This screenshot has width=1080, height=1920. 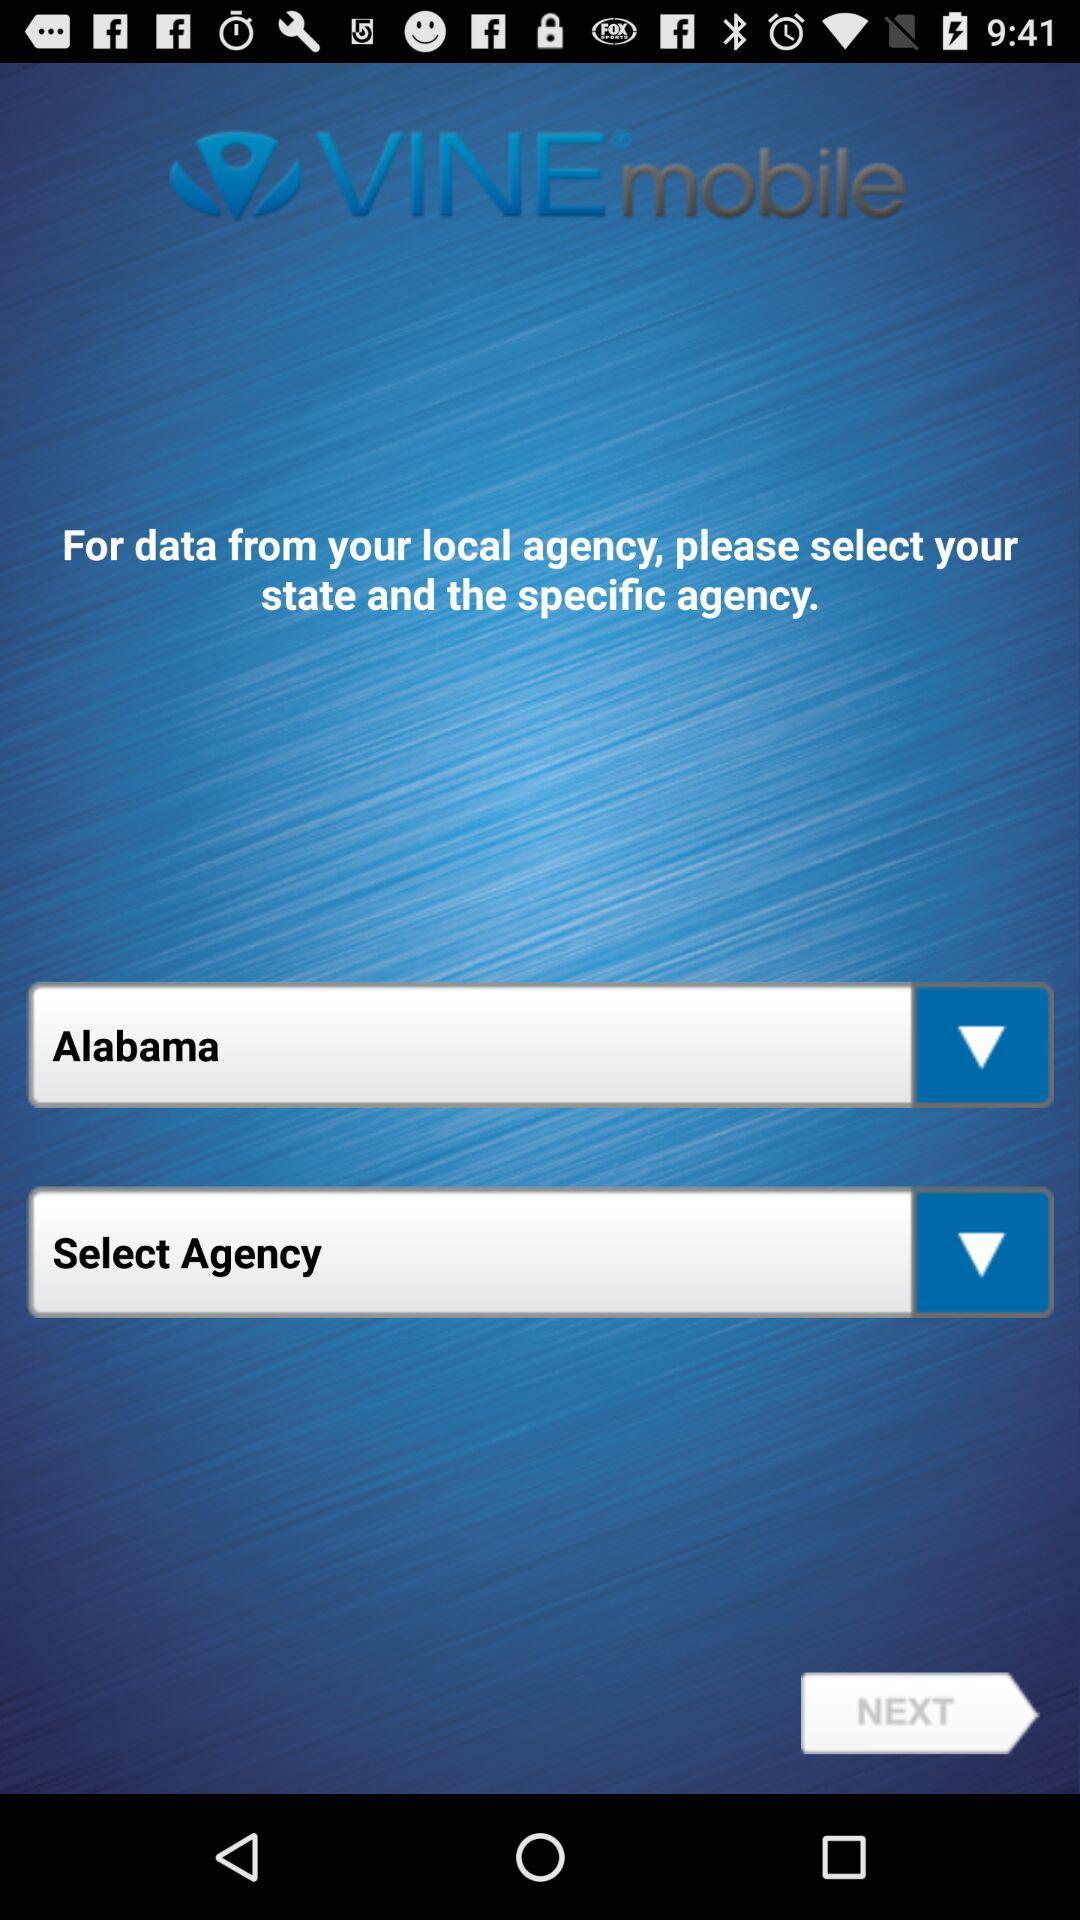 I want to click on turn off icon below the for data from, so click(x=540, y=1044).